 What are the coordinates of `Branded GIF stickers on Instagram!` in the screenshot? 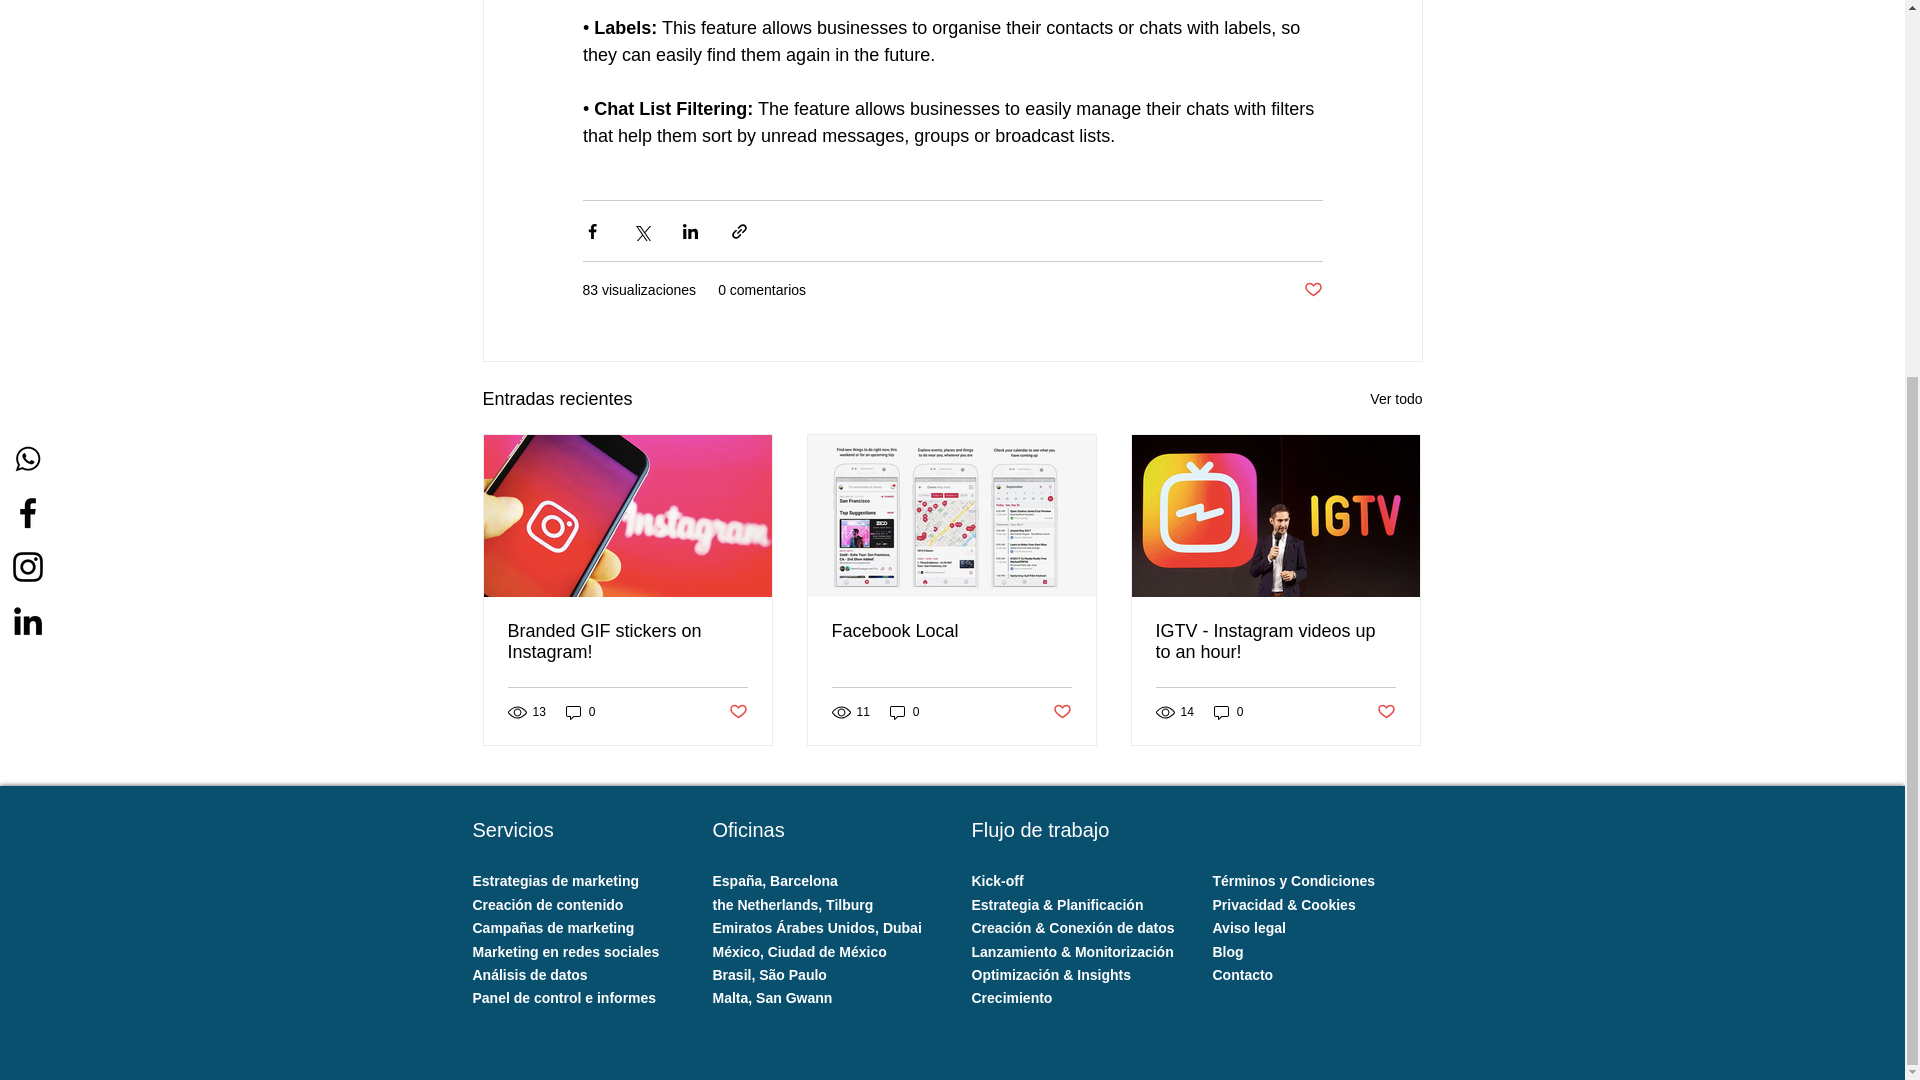 It's located at (628, 642).